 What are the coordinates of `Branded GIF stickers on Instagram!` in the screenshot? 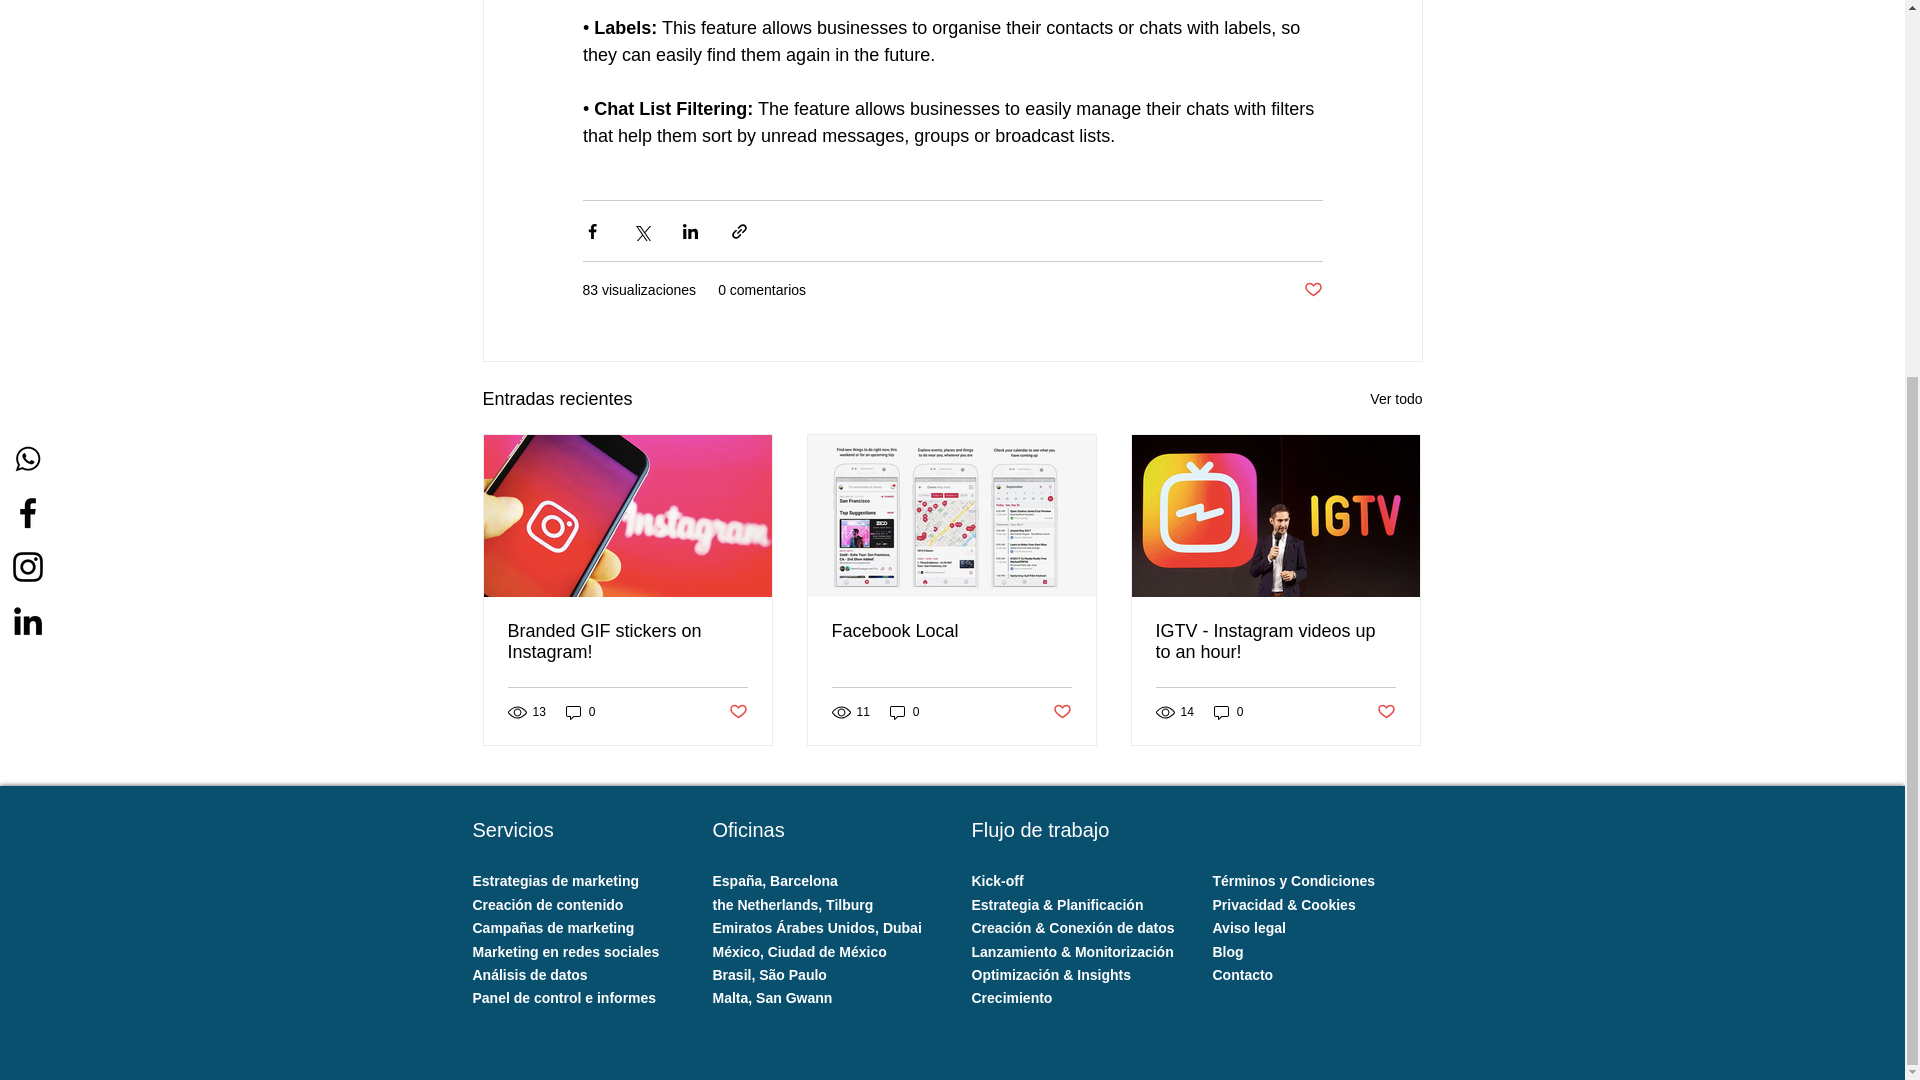 It's located at (628, 642).